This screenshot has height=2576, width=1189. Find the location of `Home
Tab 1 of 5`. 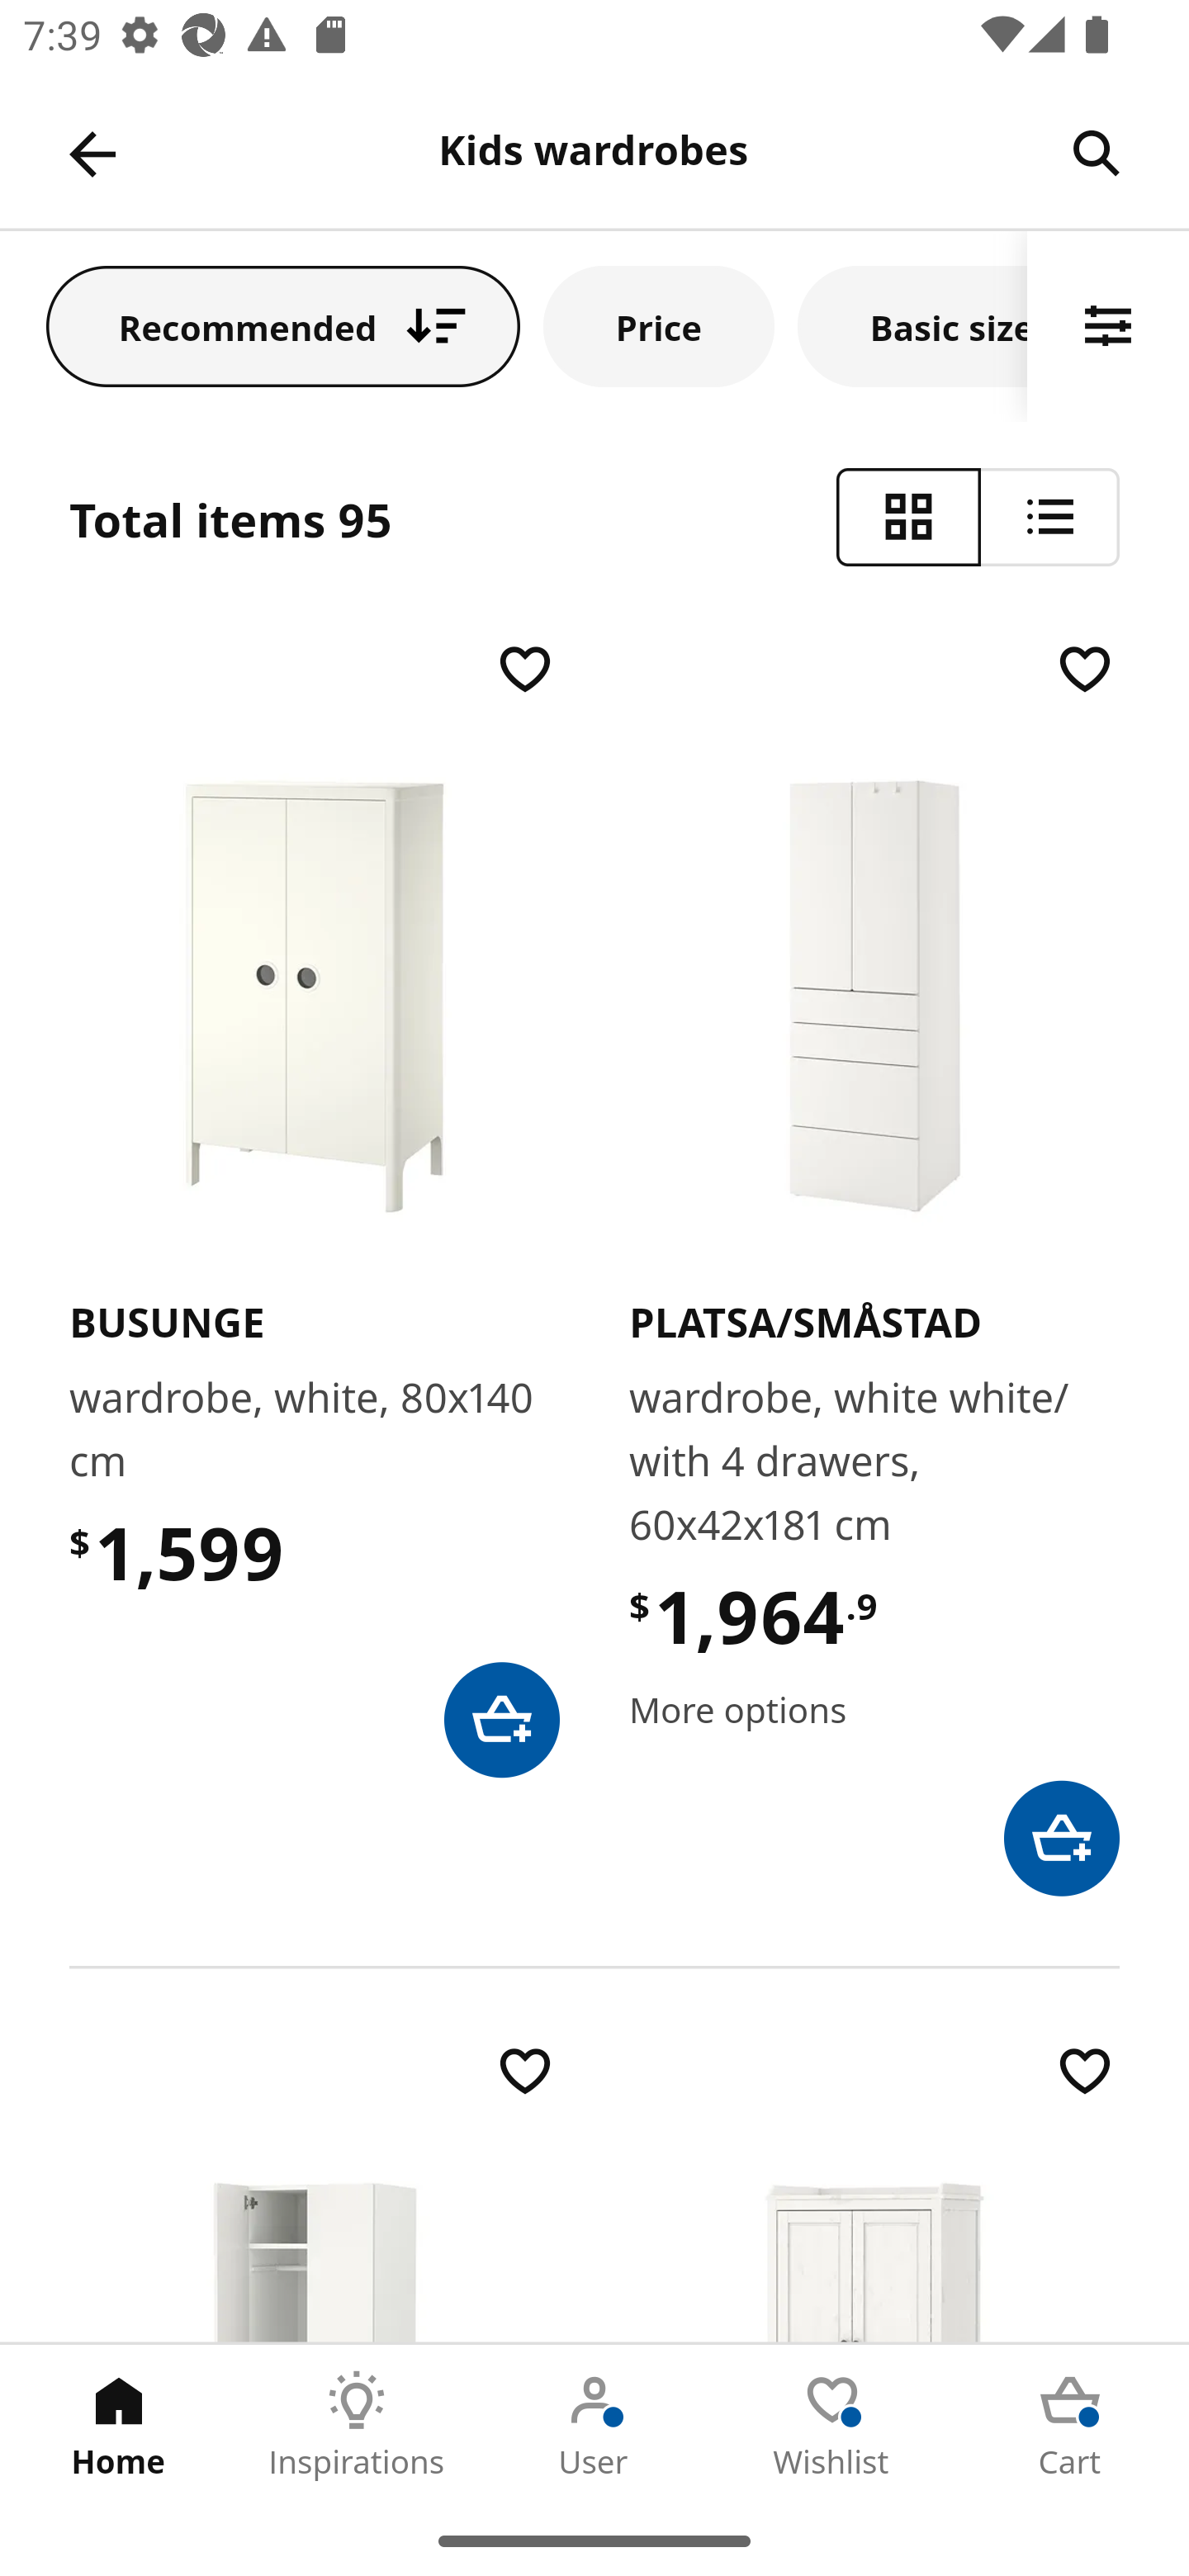

Home
Tab 1 of 5 is located at coordinates (119, 2425).